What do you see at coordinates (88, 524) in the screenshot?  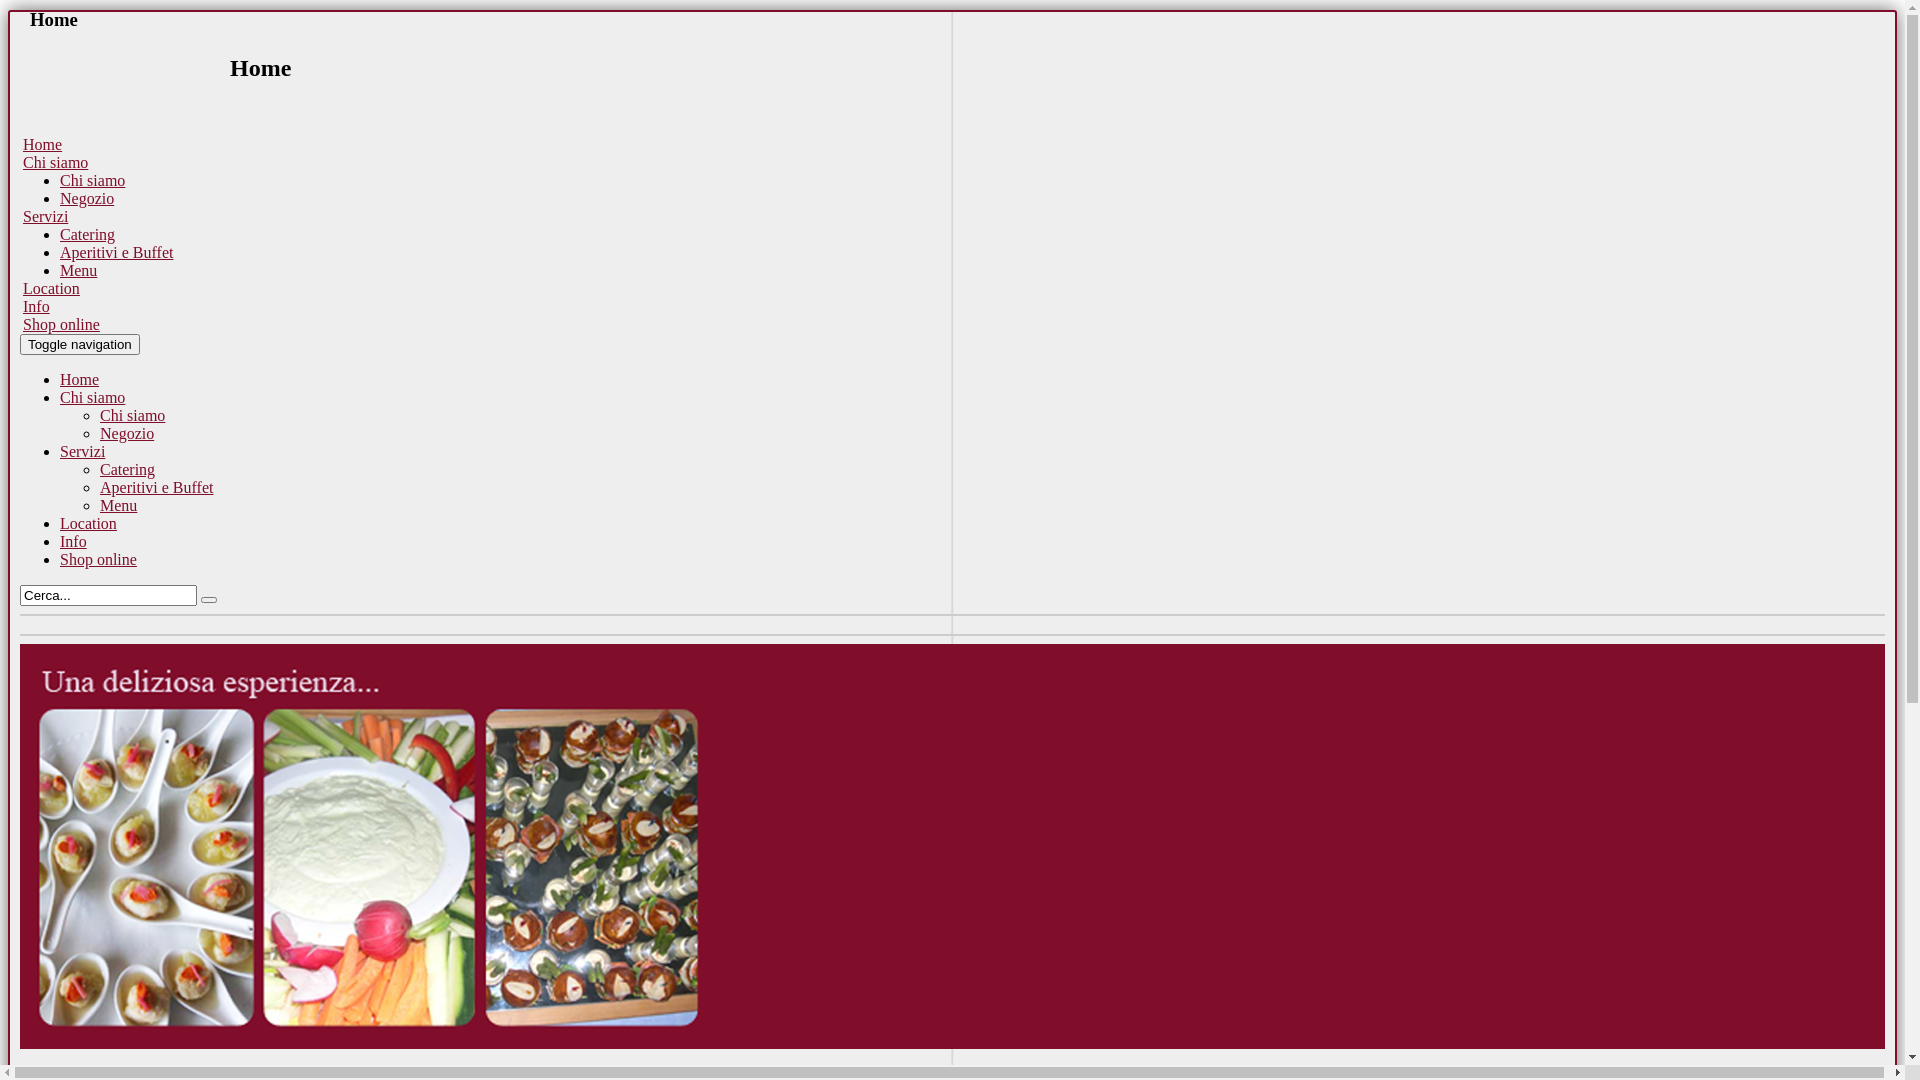 I see `Location` at bounding box center [88, 524].